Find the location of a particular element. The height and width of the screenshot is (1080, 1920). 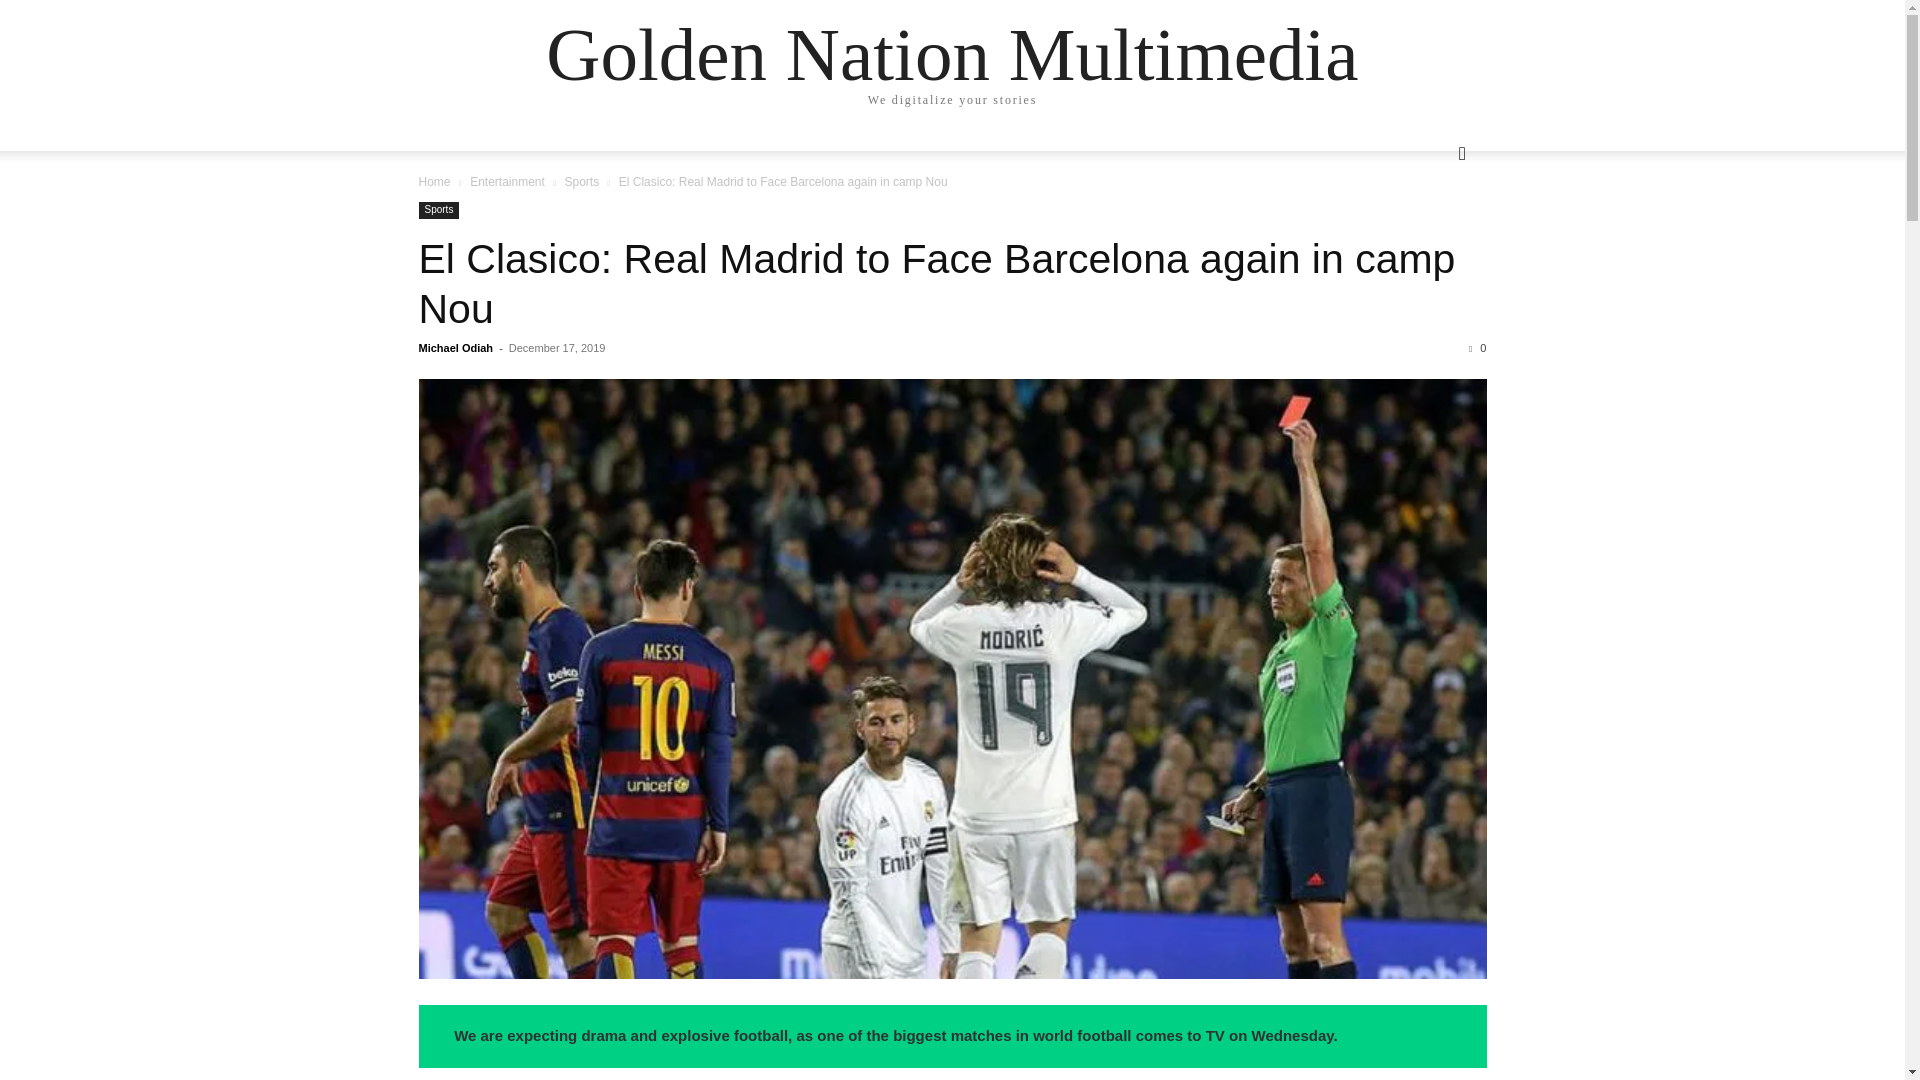

Sports is located at coordinates (438, 210).